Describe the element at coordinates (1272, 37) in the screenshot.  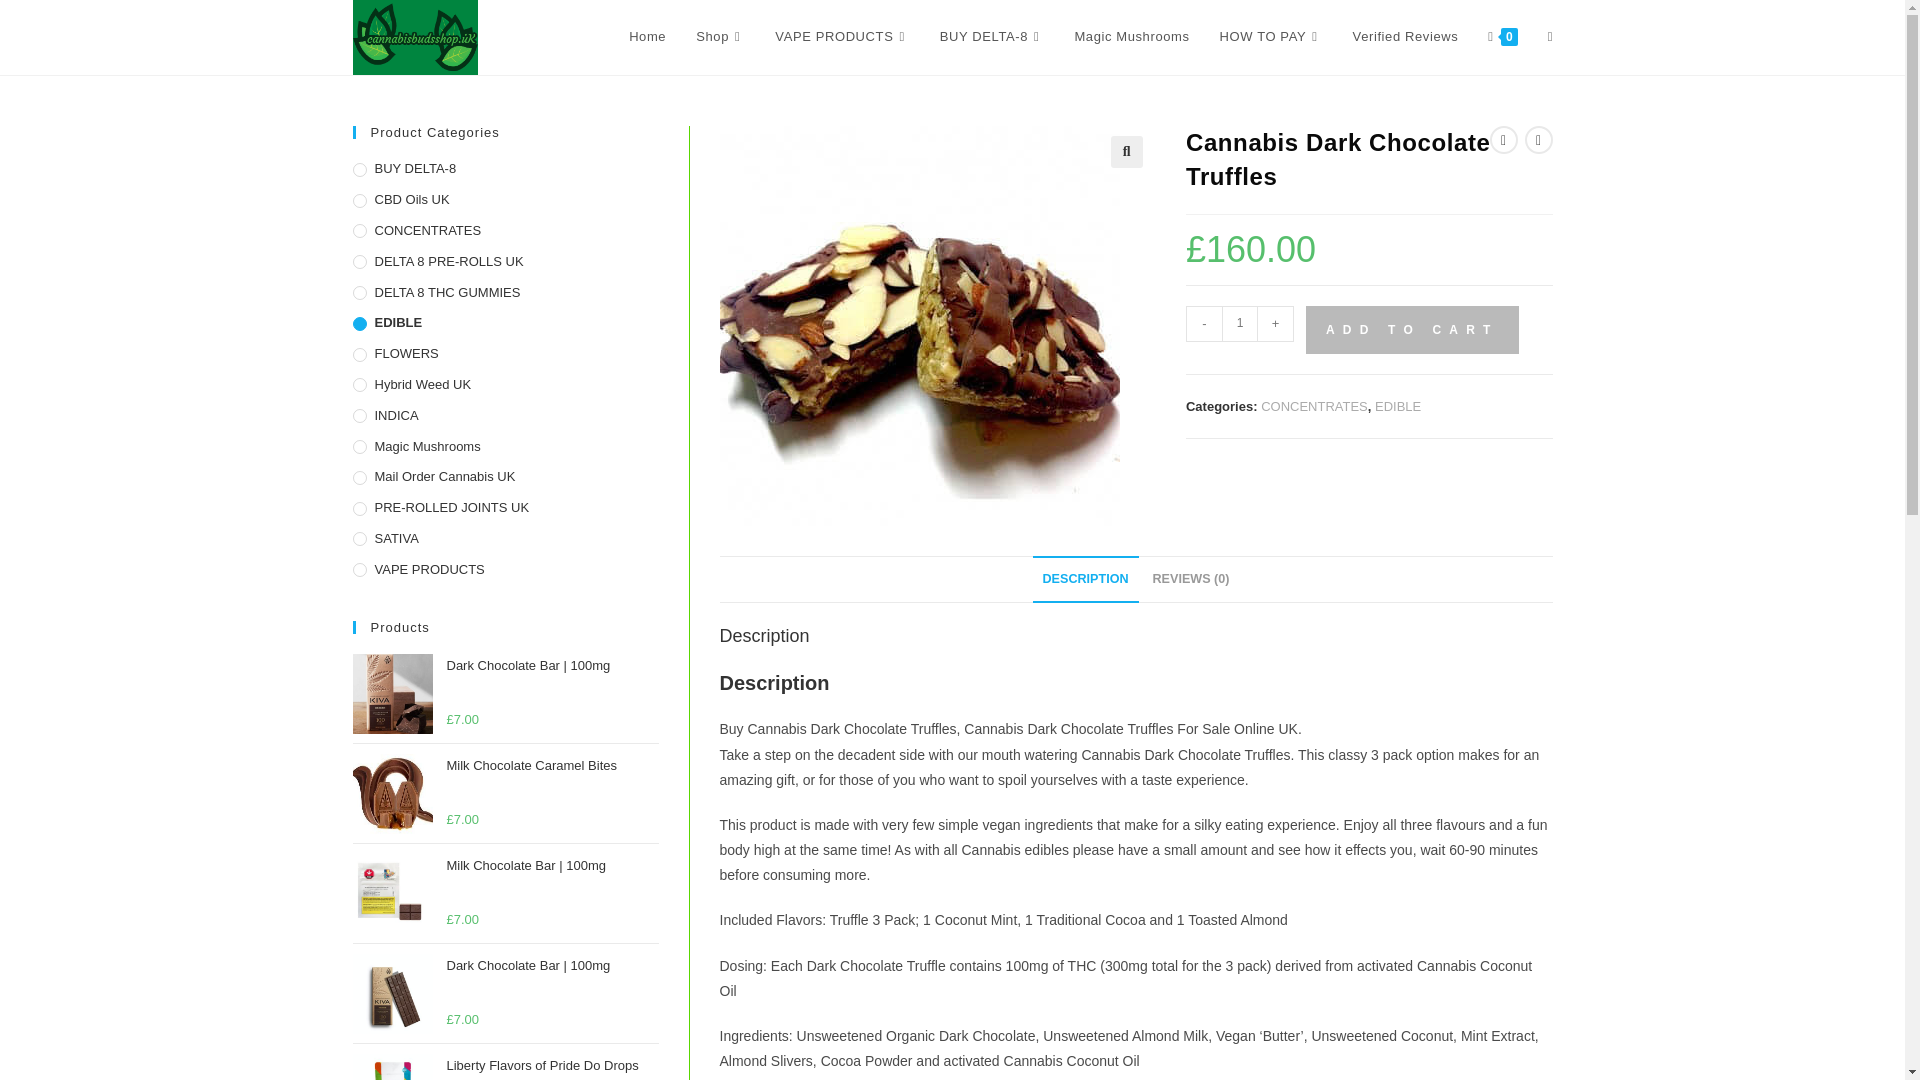
I see `HOW TO PAY` at that location.